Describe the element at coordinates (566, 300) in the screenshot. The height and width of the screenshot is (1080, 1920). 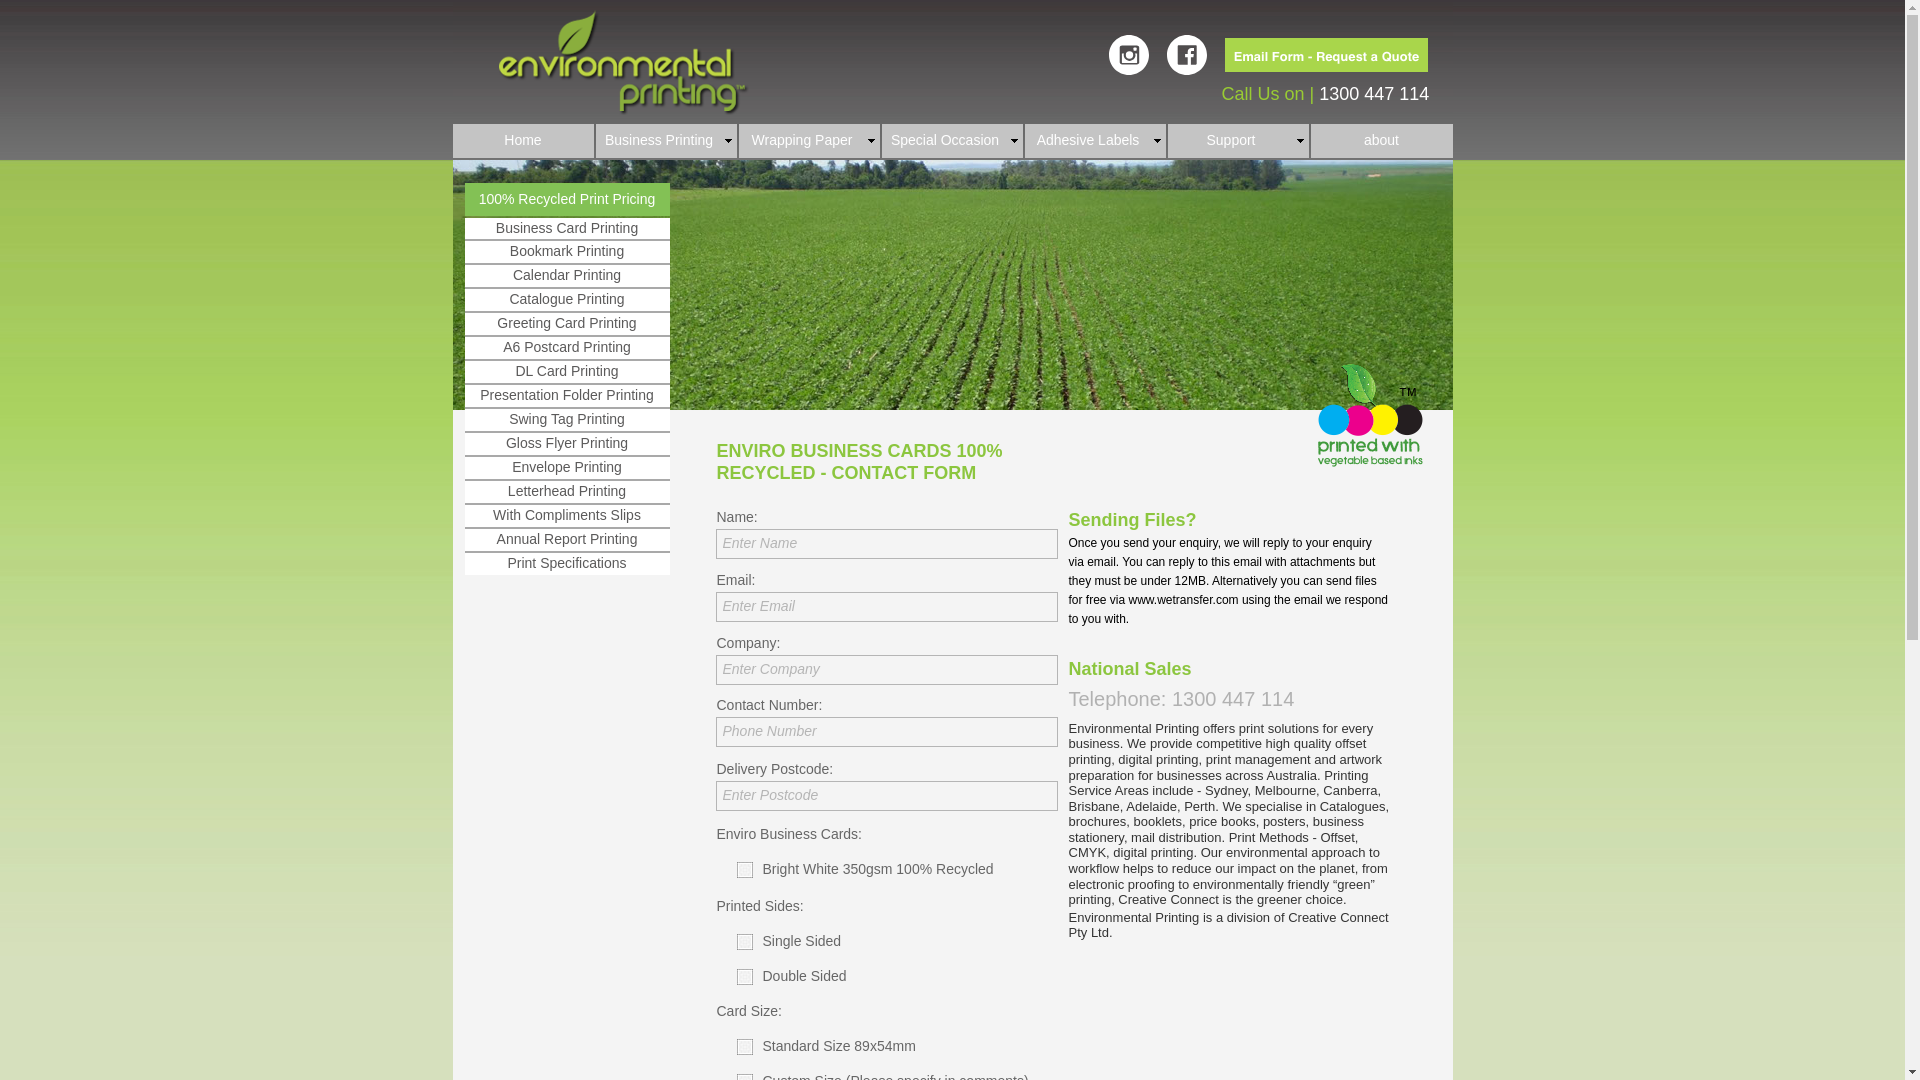
I see `Catalogue Printing` at that location.